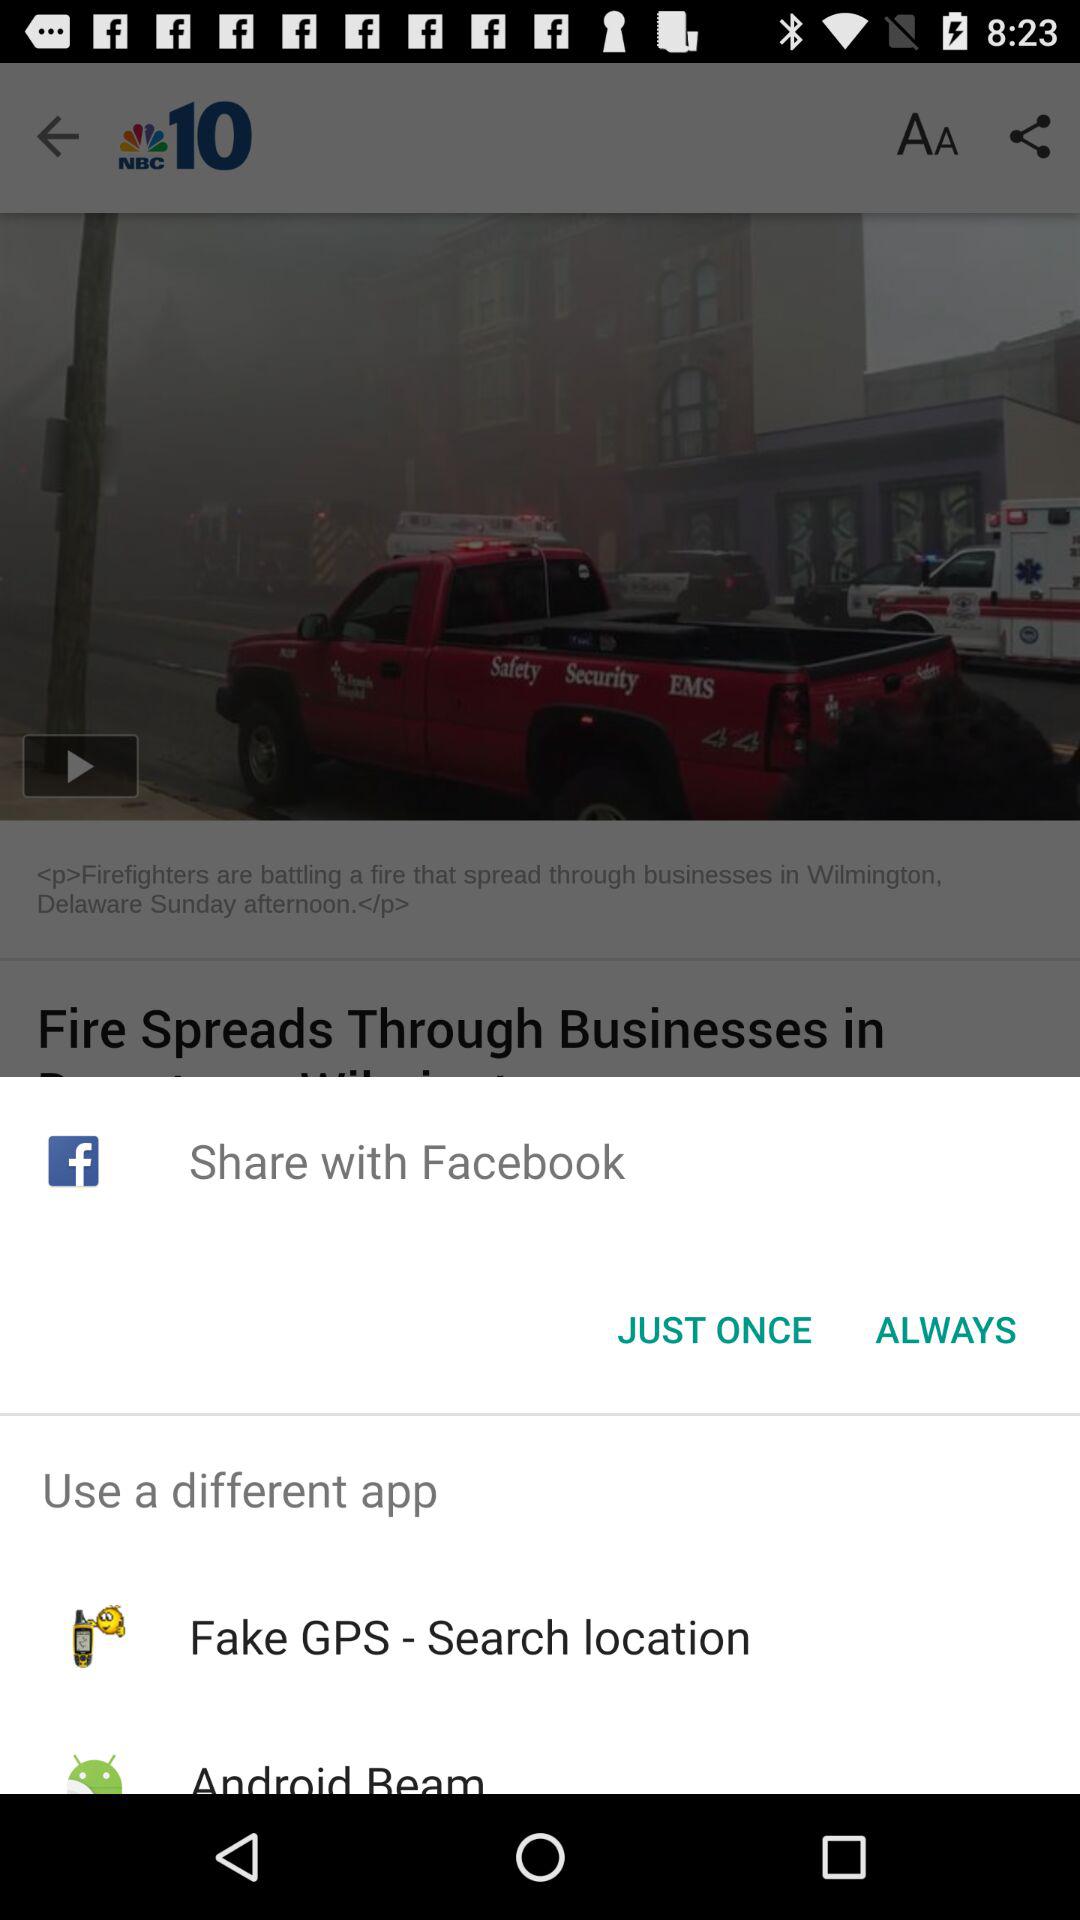  I want to click on click app below the share with facebook item, so click(714, 1329).